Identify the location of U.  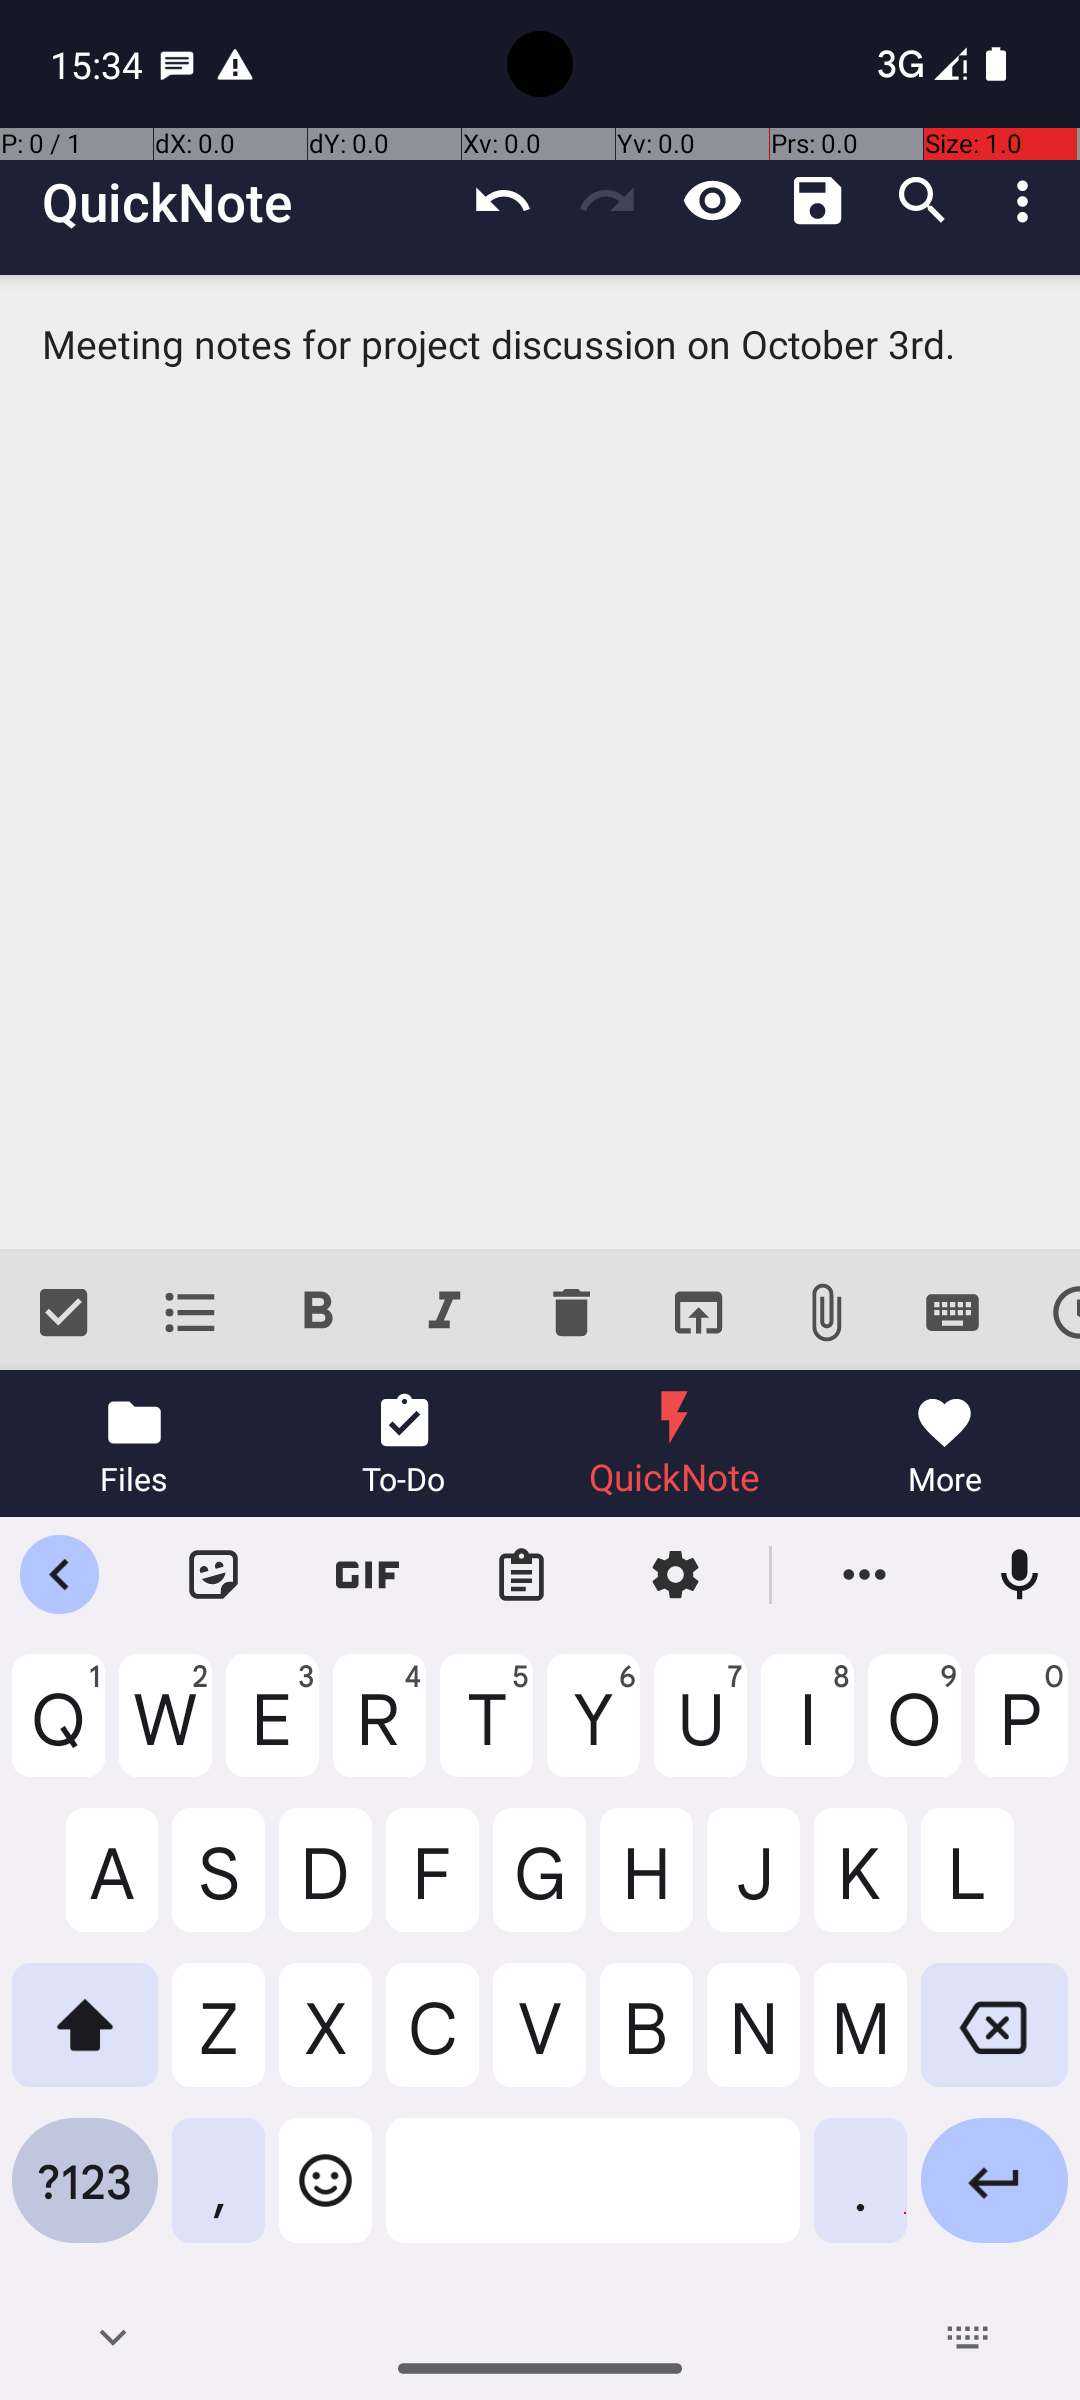
(700, 1731).